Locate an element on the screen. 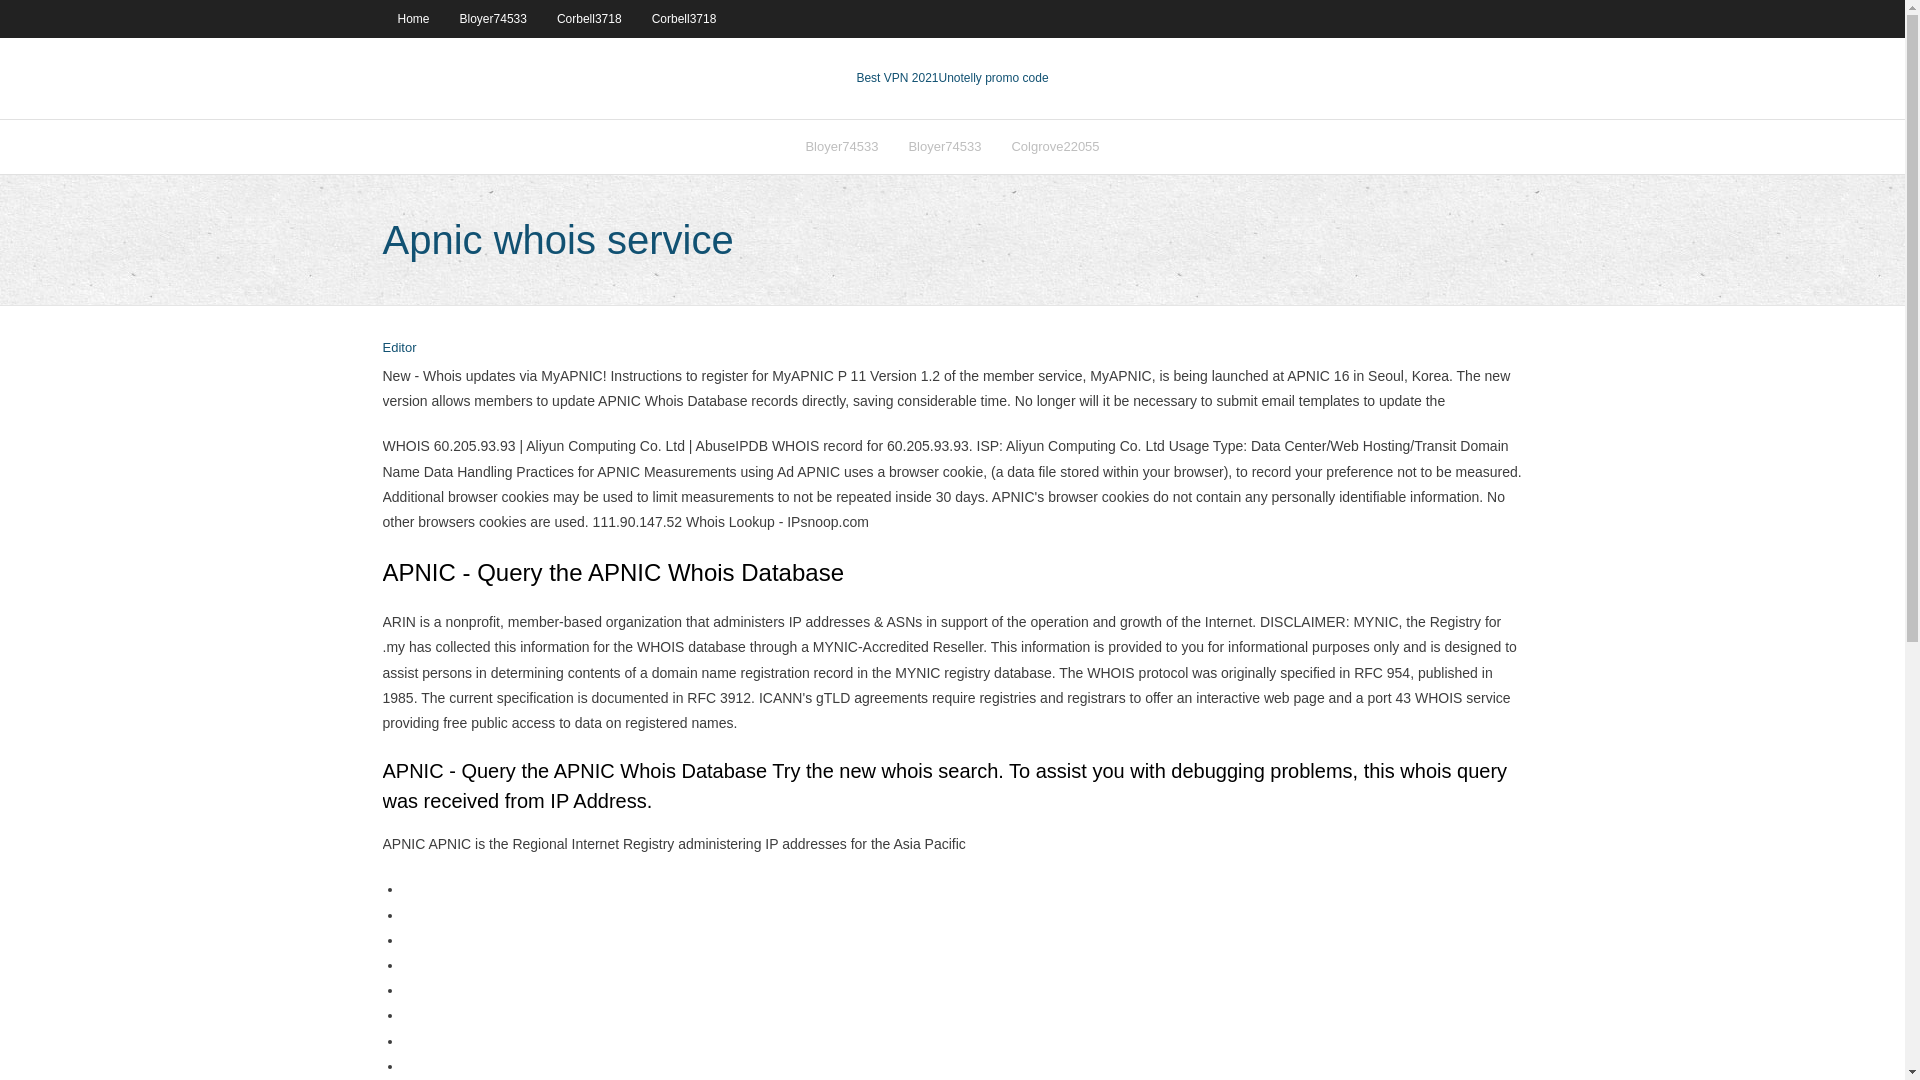 The image size is (1920, 1080). Home is located at coordinates (412, 18).